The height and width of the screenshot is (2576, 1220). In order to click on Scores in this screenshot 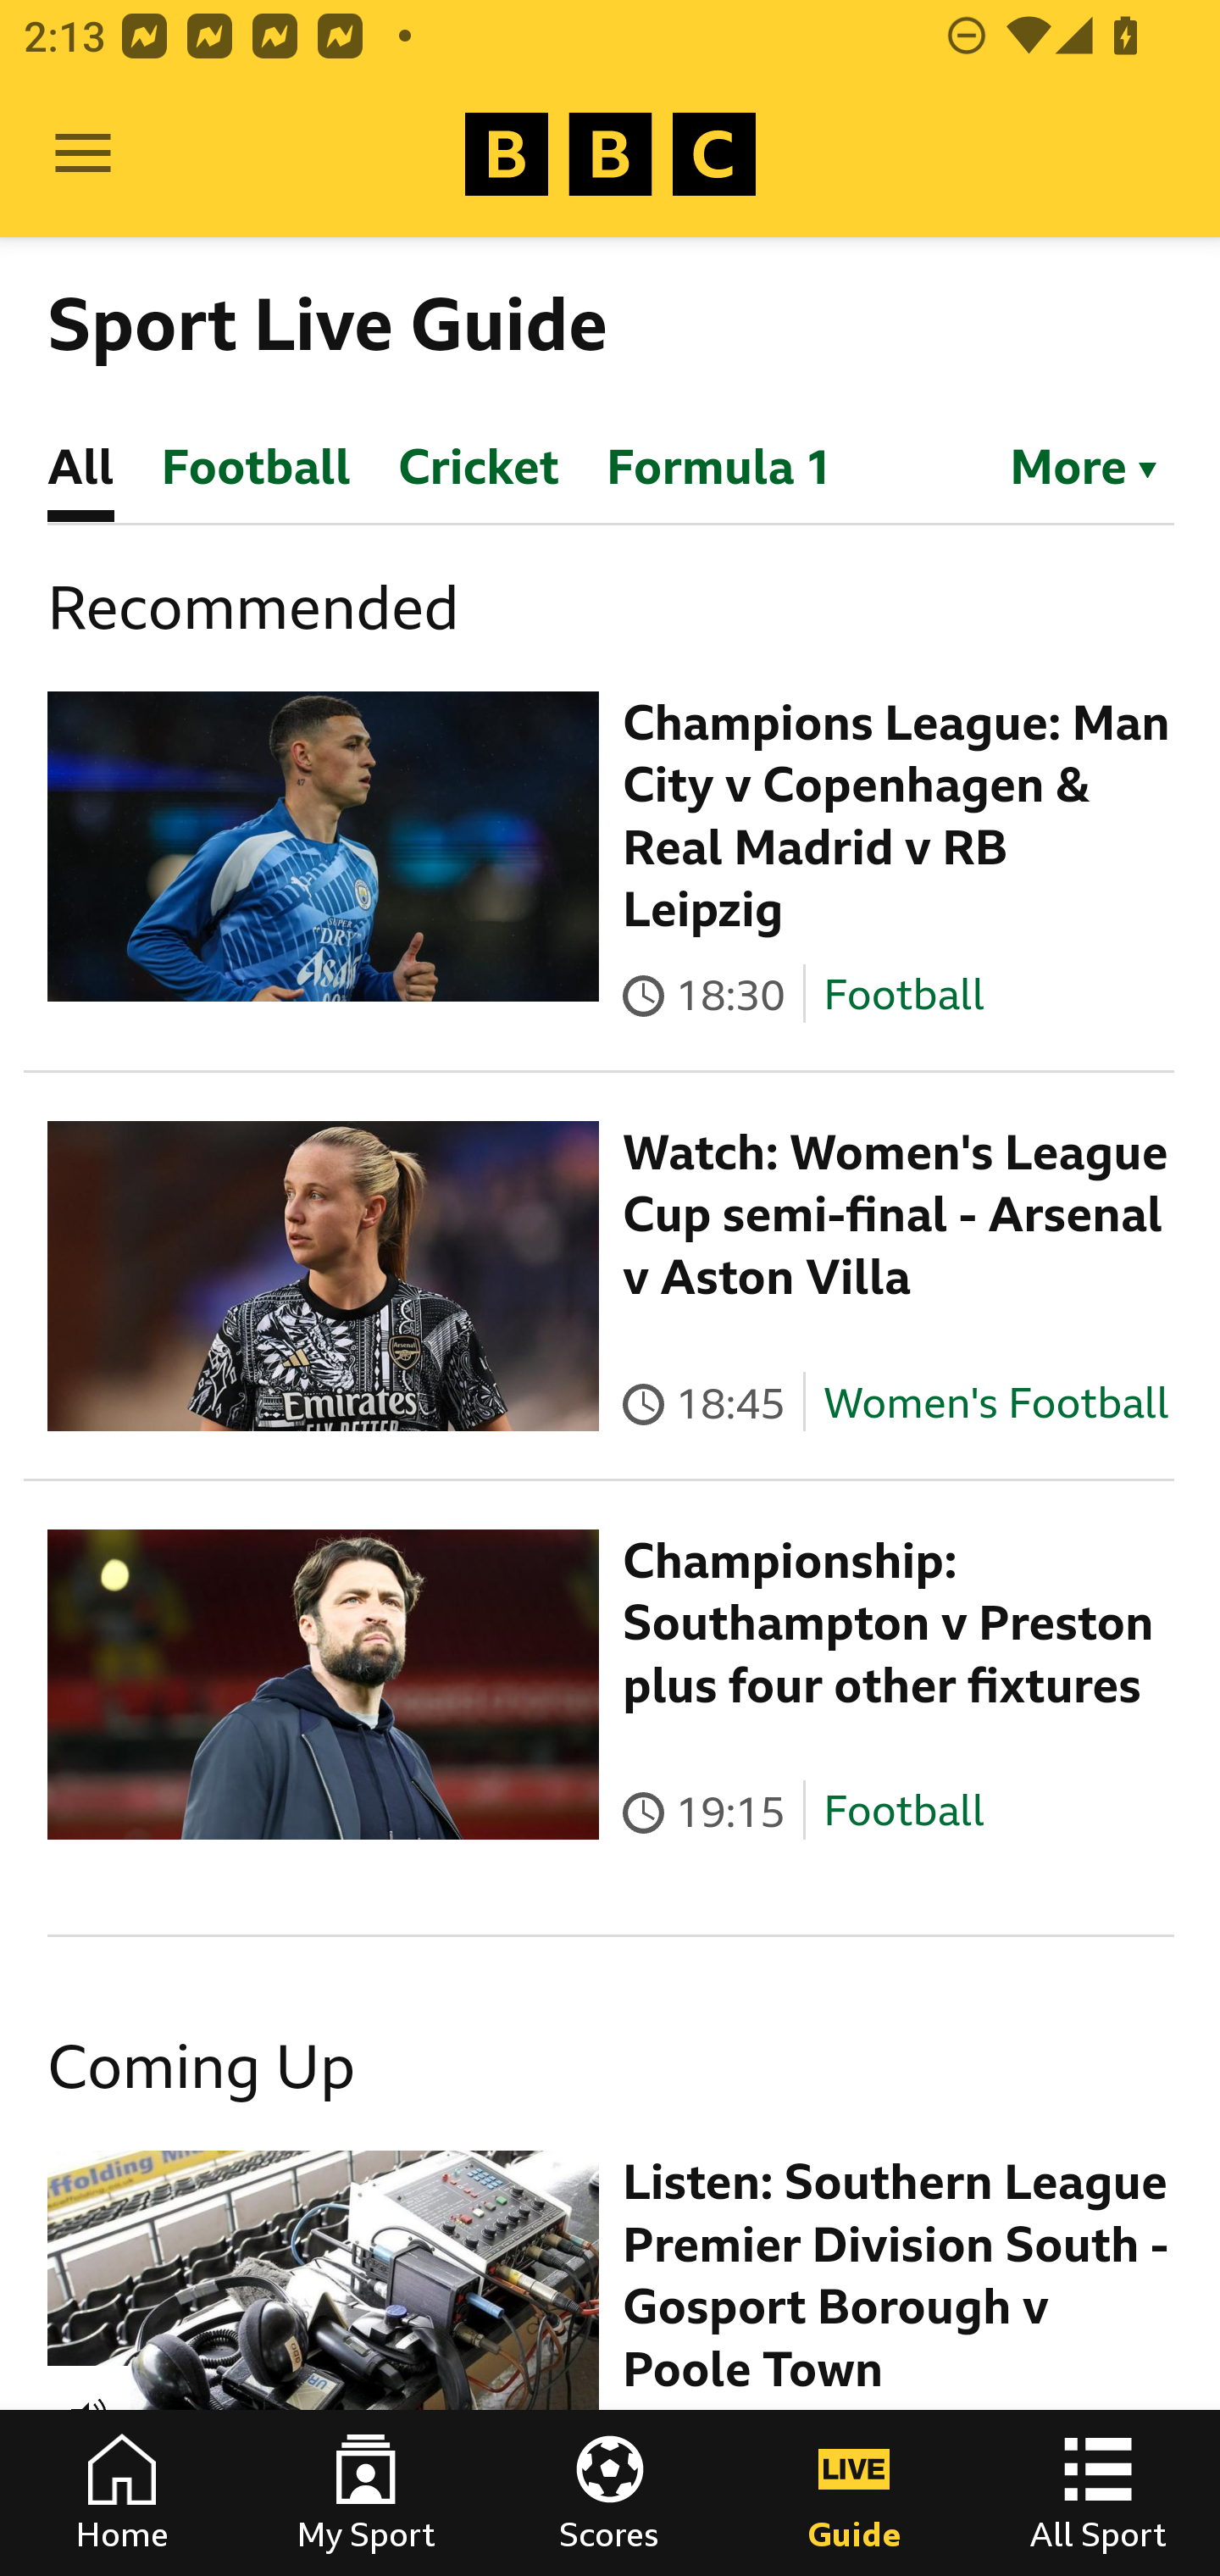, I will do `click(610, 2493)`.